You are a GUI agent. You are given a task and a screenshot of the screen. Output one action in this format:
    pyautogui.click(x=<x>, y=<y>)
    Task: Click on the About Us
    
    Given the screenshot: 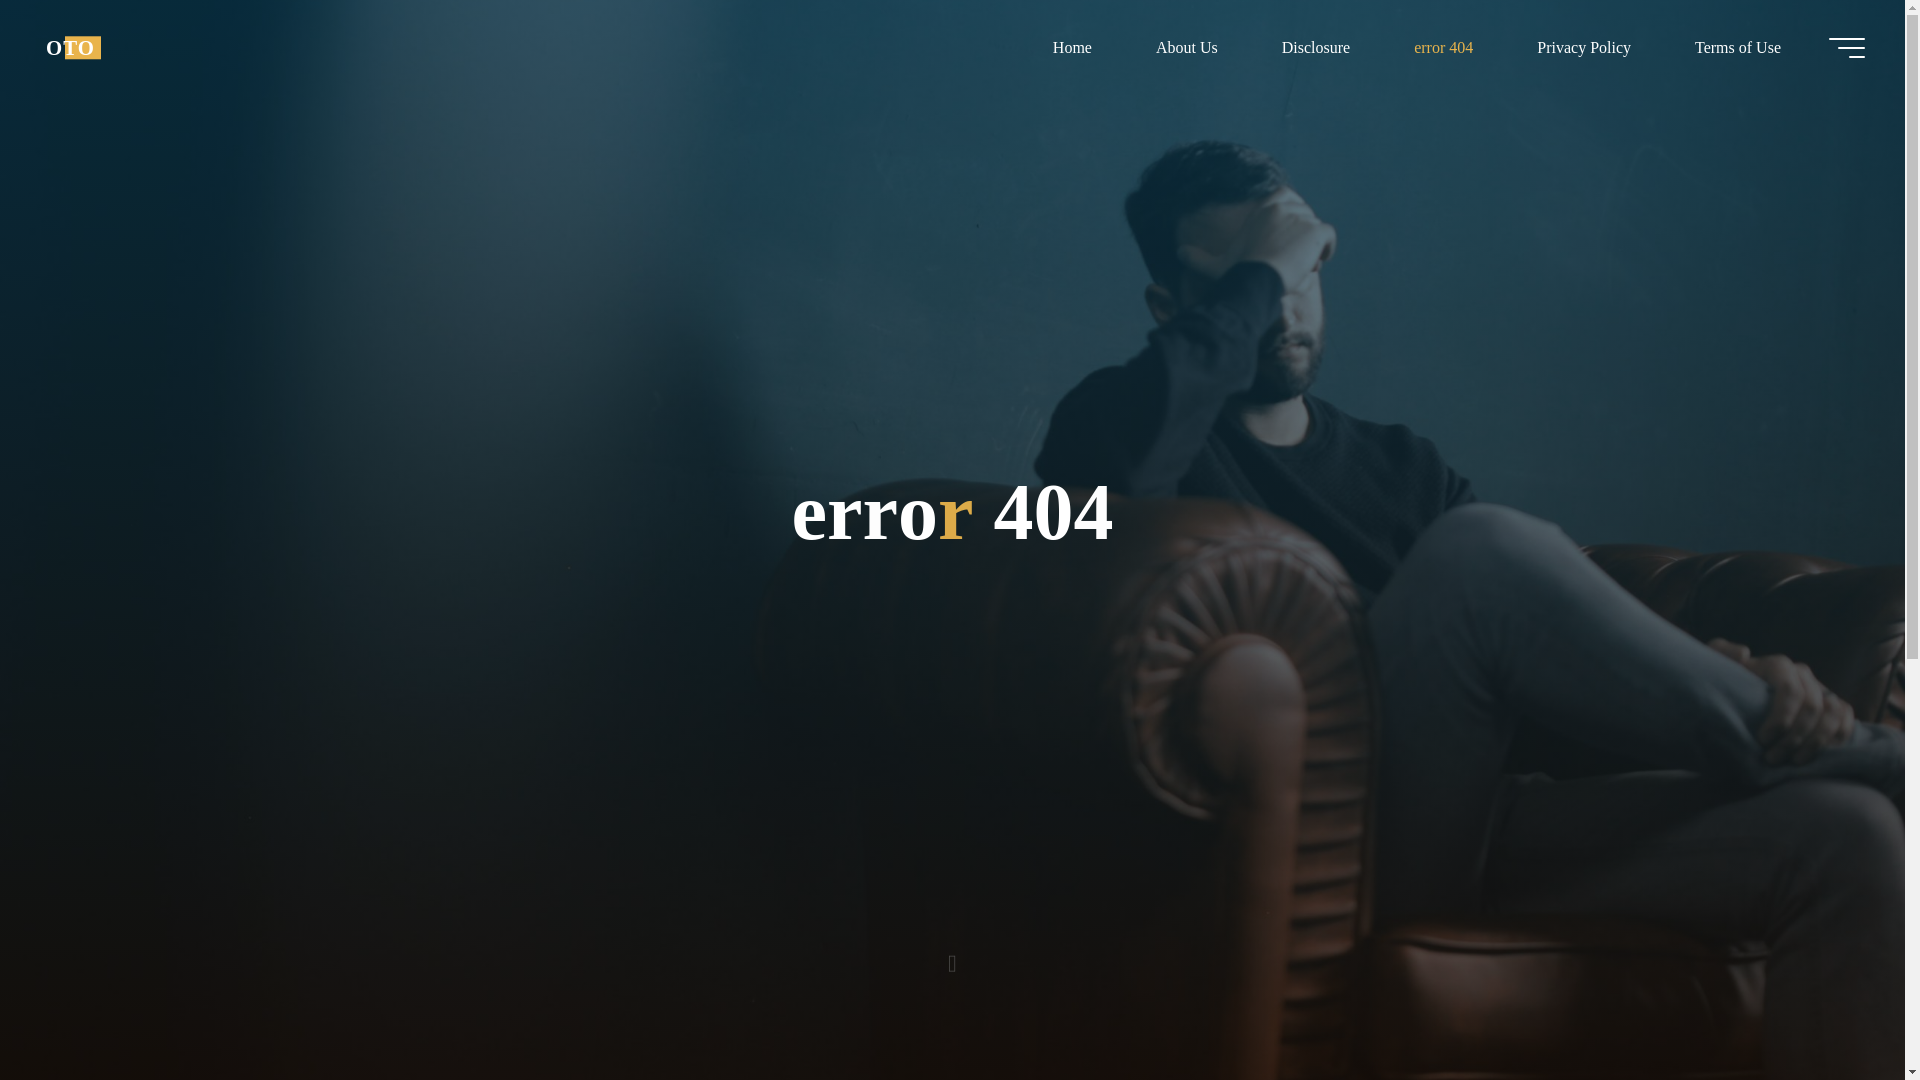 What is the action you would take?
    pyautogui.click(x=1186, y=47)
    